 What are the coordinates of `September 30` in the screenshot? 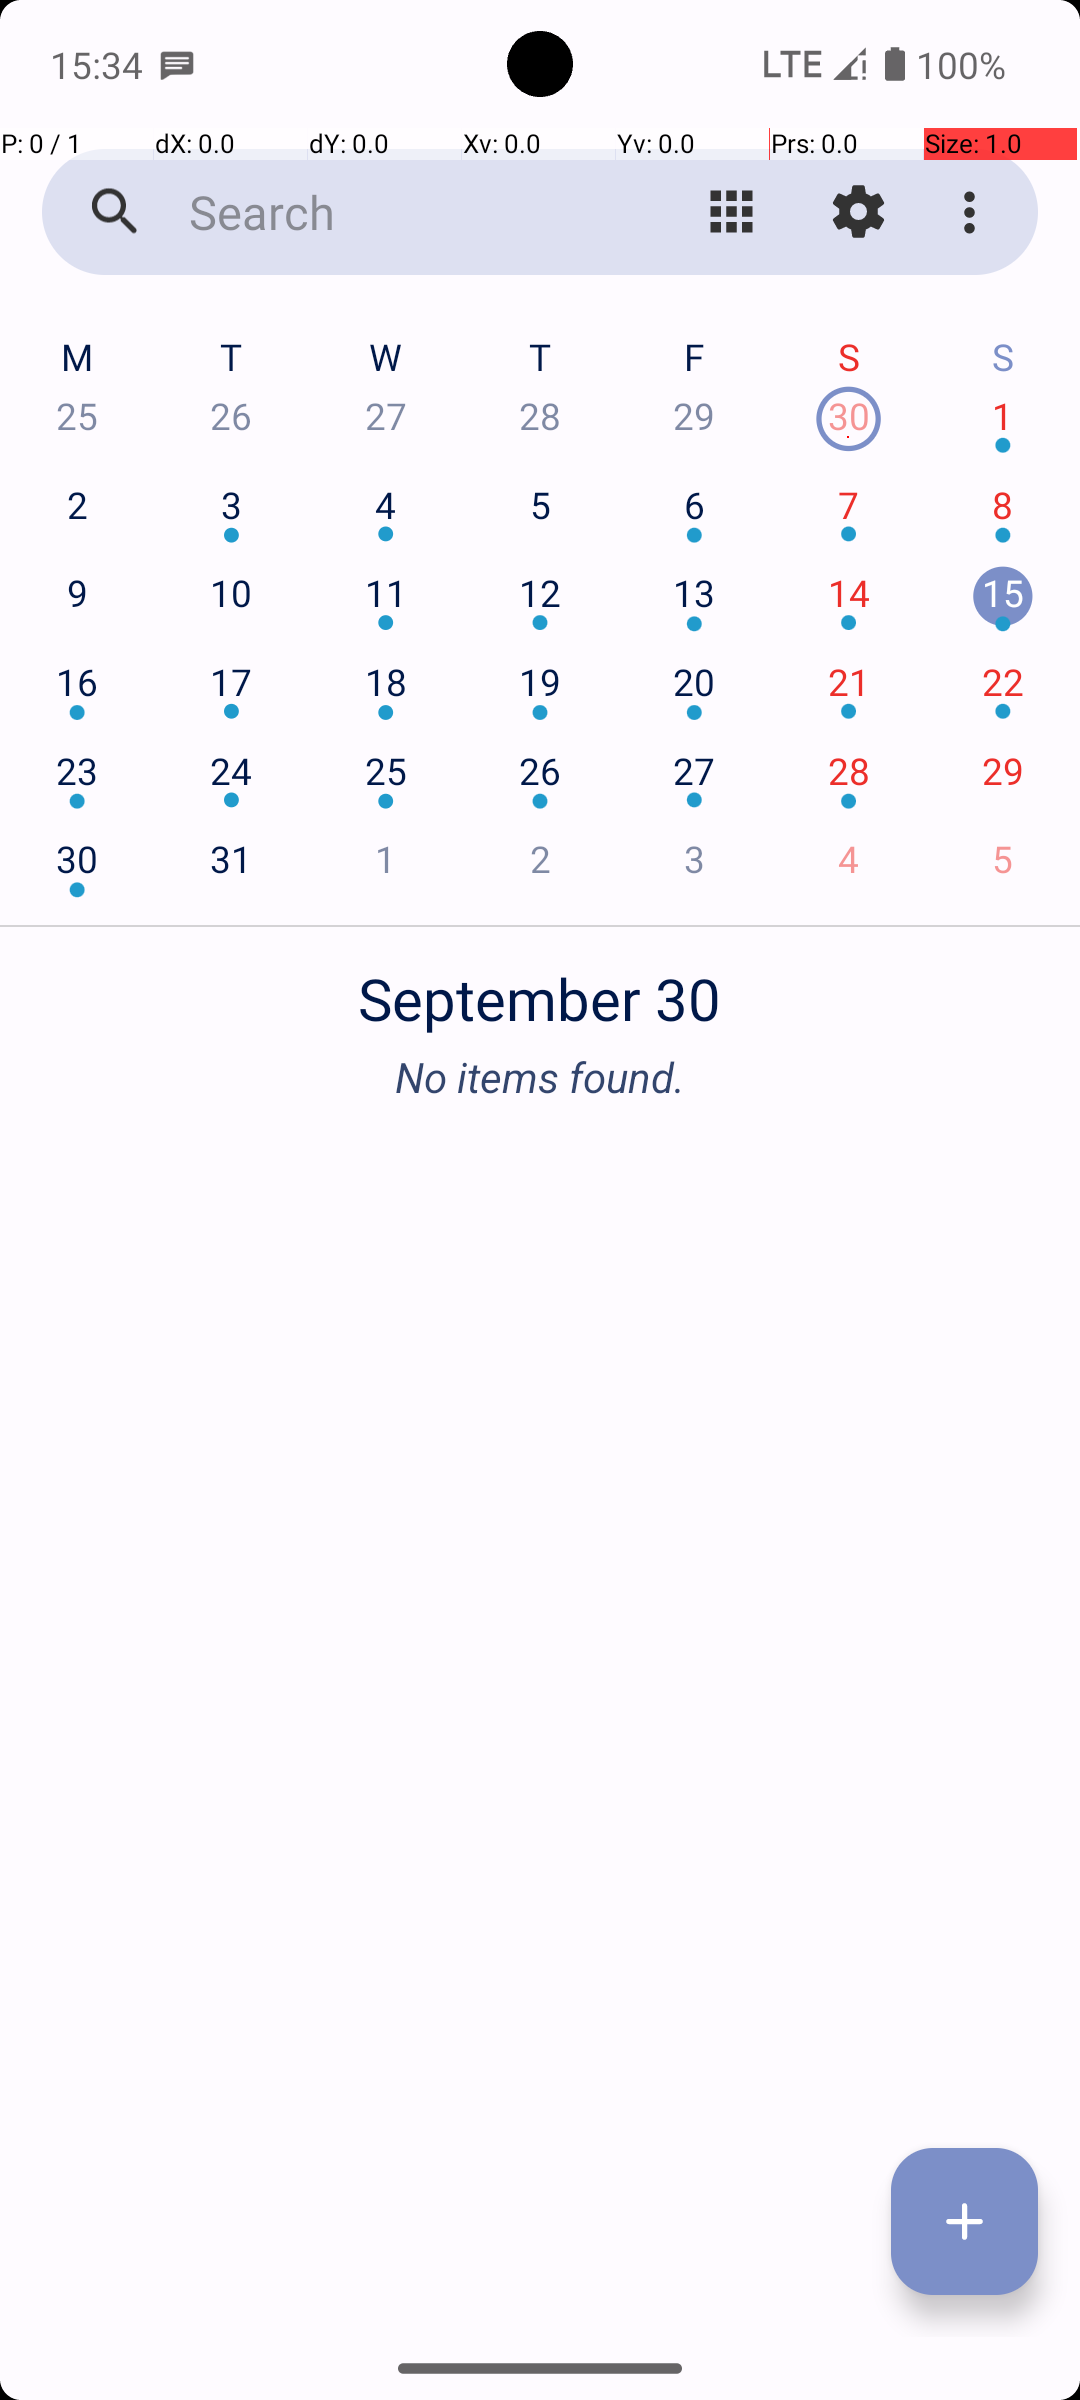 It's located at (540, 988).